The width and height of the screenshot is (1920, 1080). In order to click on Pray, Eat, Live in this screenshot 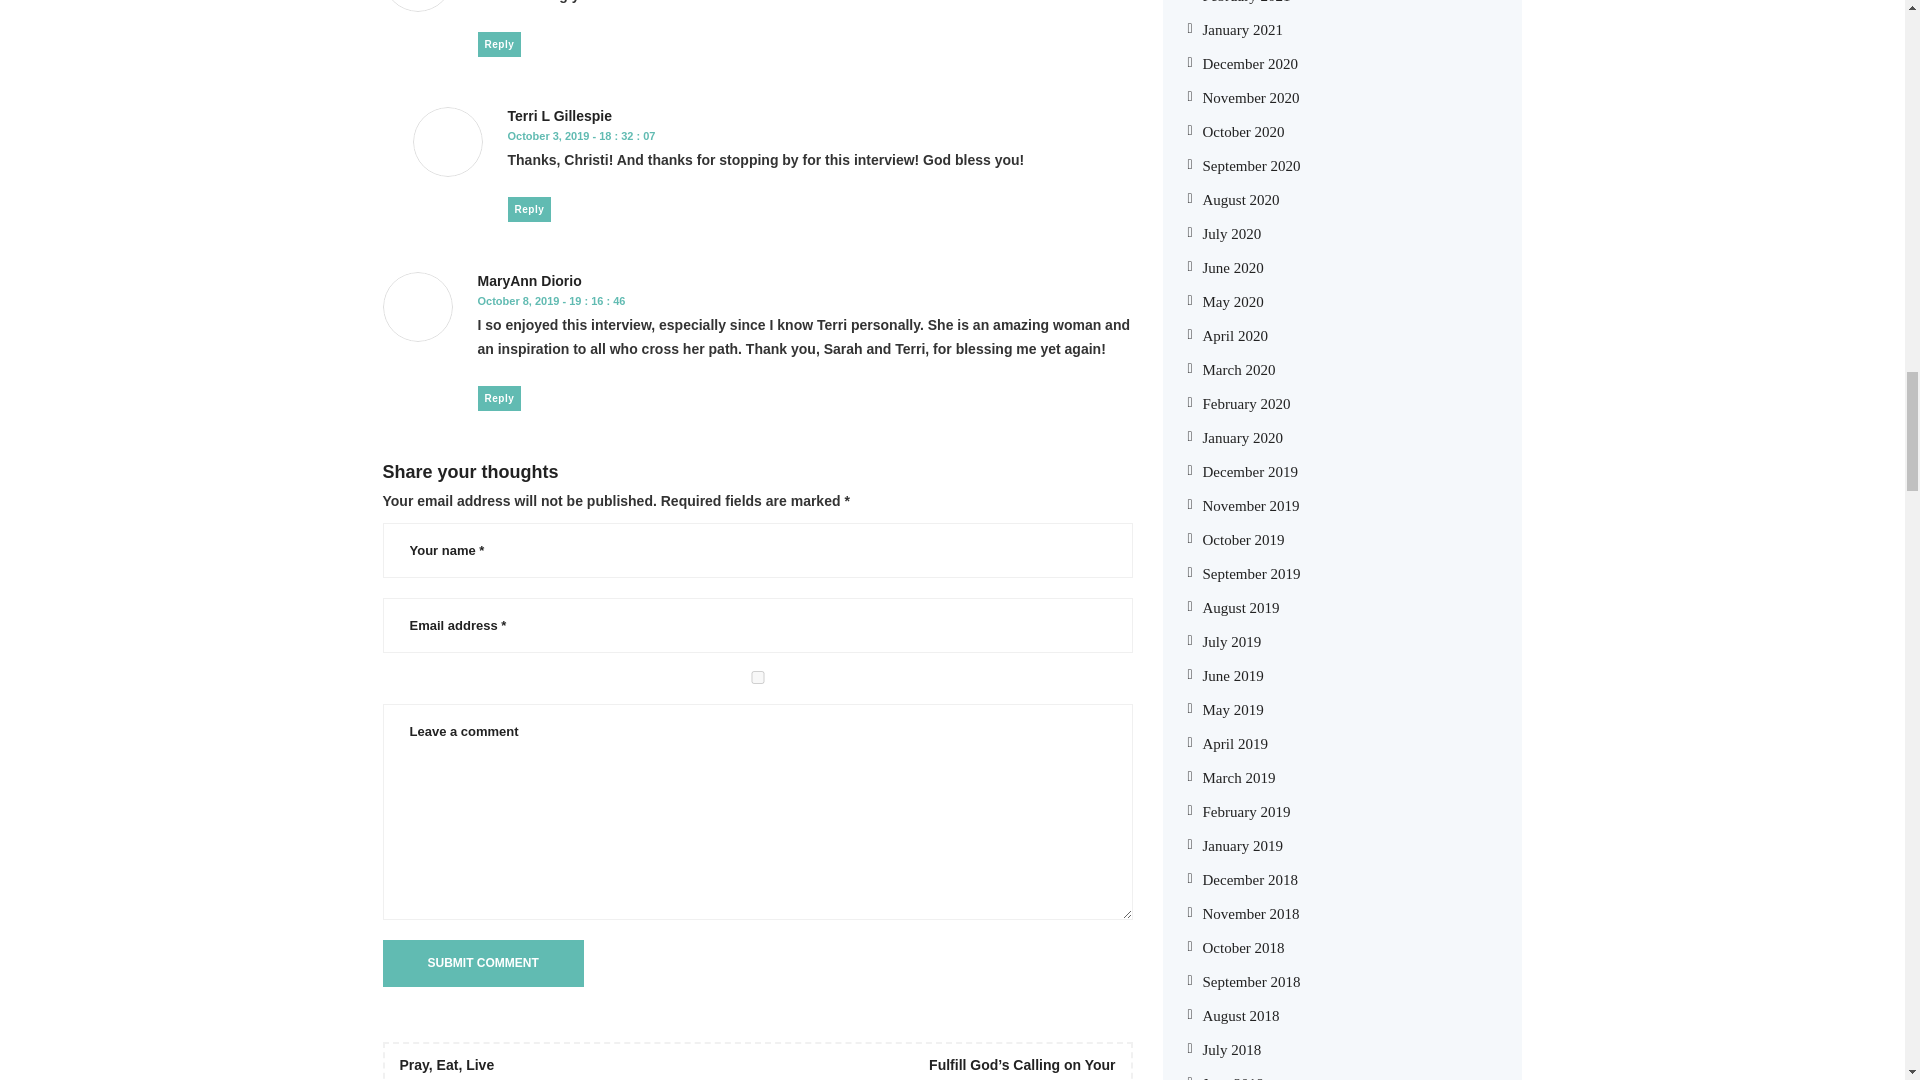, I will do `click(447, 1065)`.